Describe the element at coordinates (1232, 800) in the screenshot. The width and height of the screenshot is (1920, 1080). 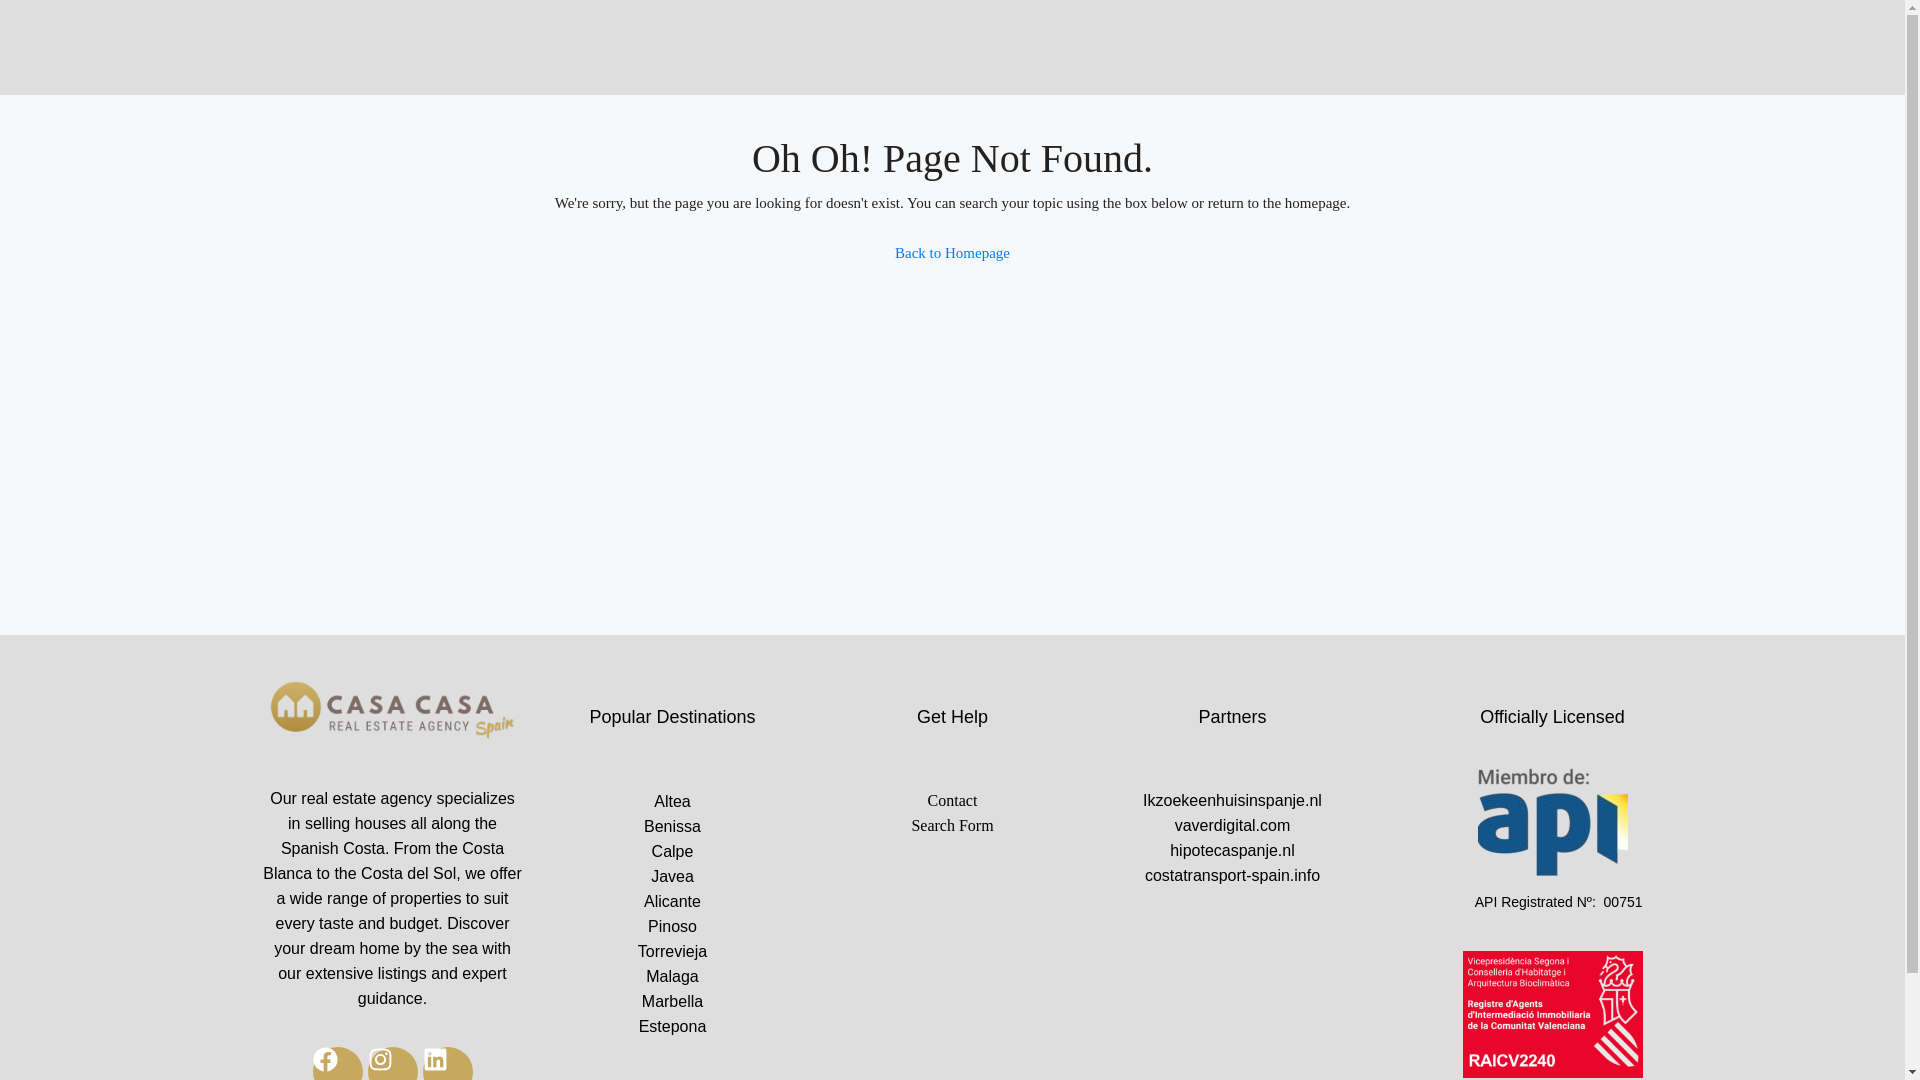
I see `Ikzoekeenhuisinspanje.nl` at that location.